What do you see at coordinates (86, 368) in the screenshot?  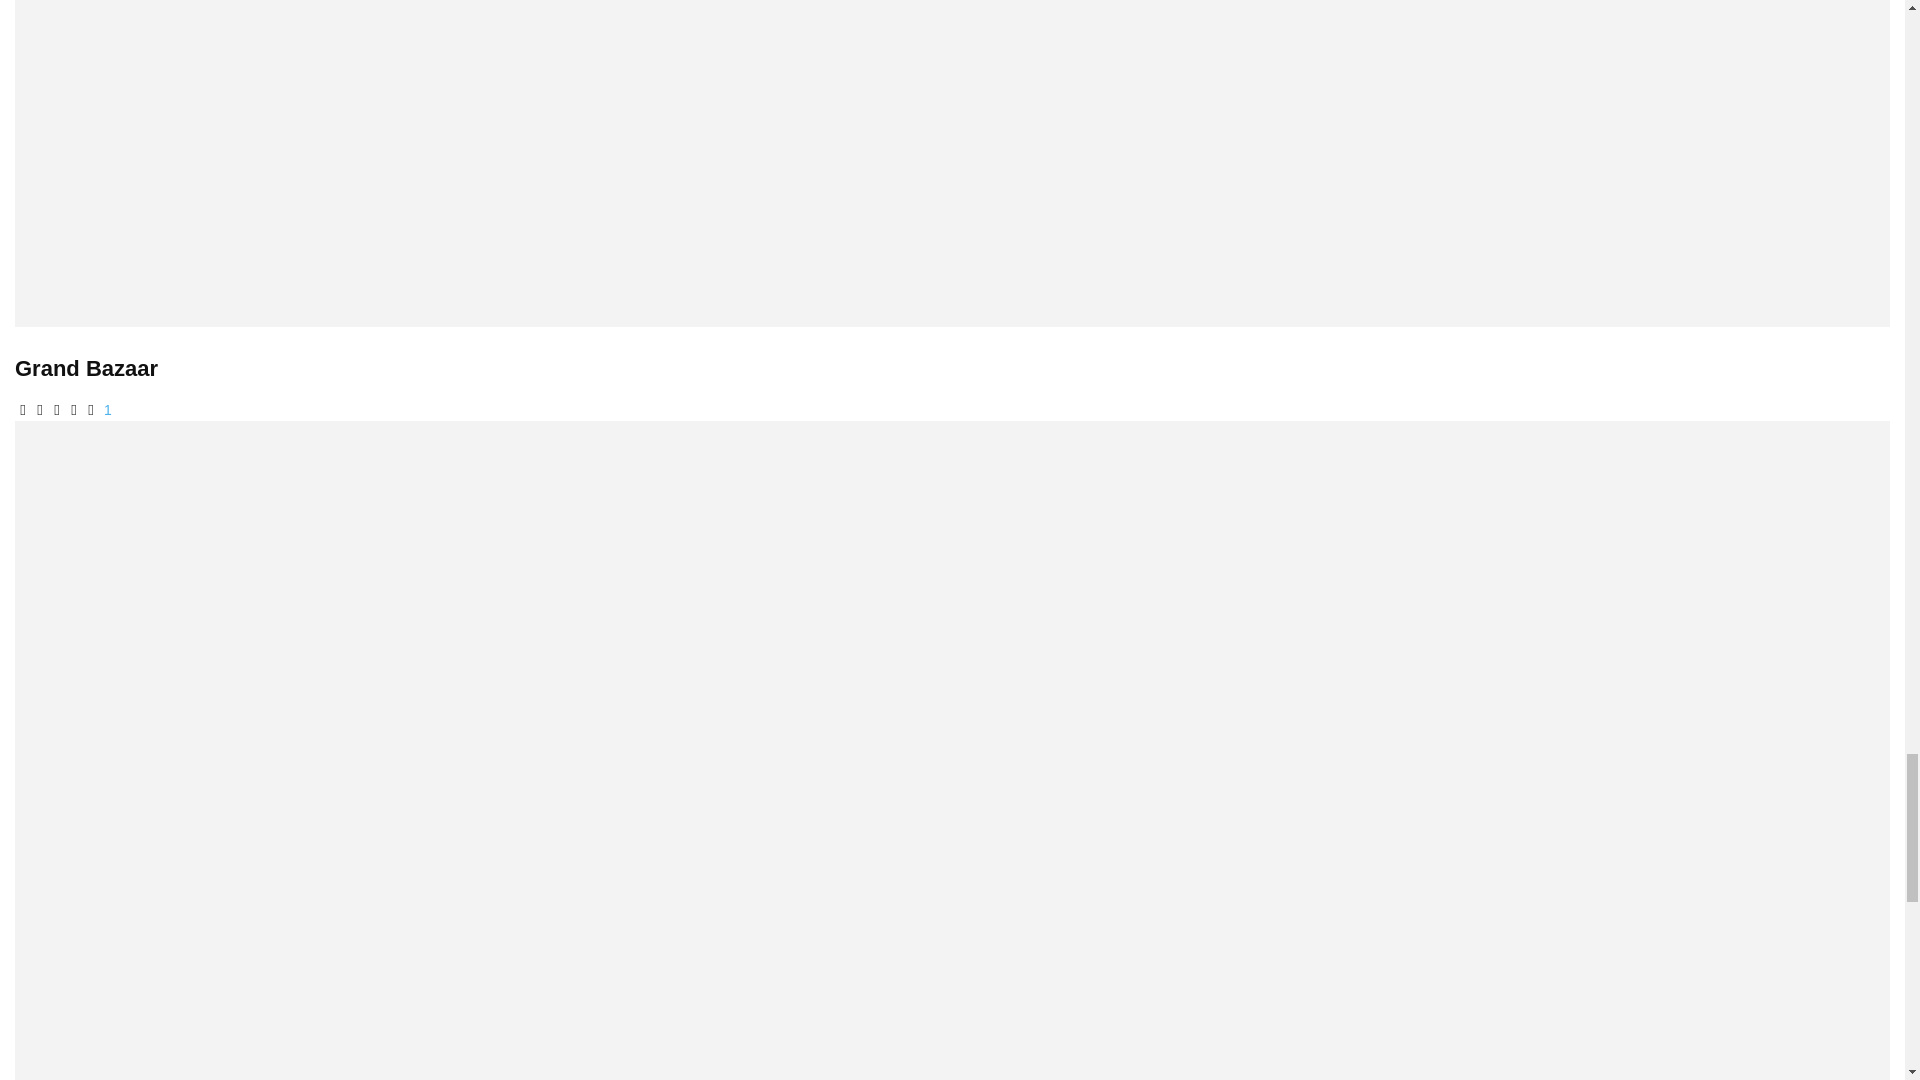 I see `Grand Bazaar` at bounding box center [86, 368].